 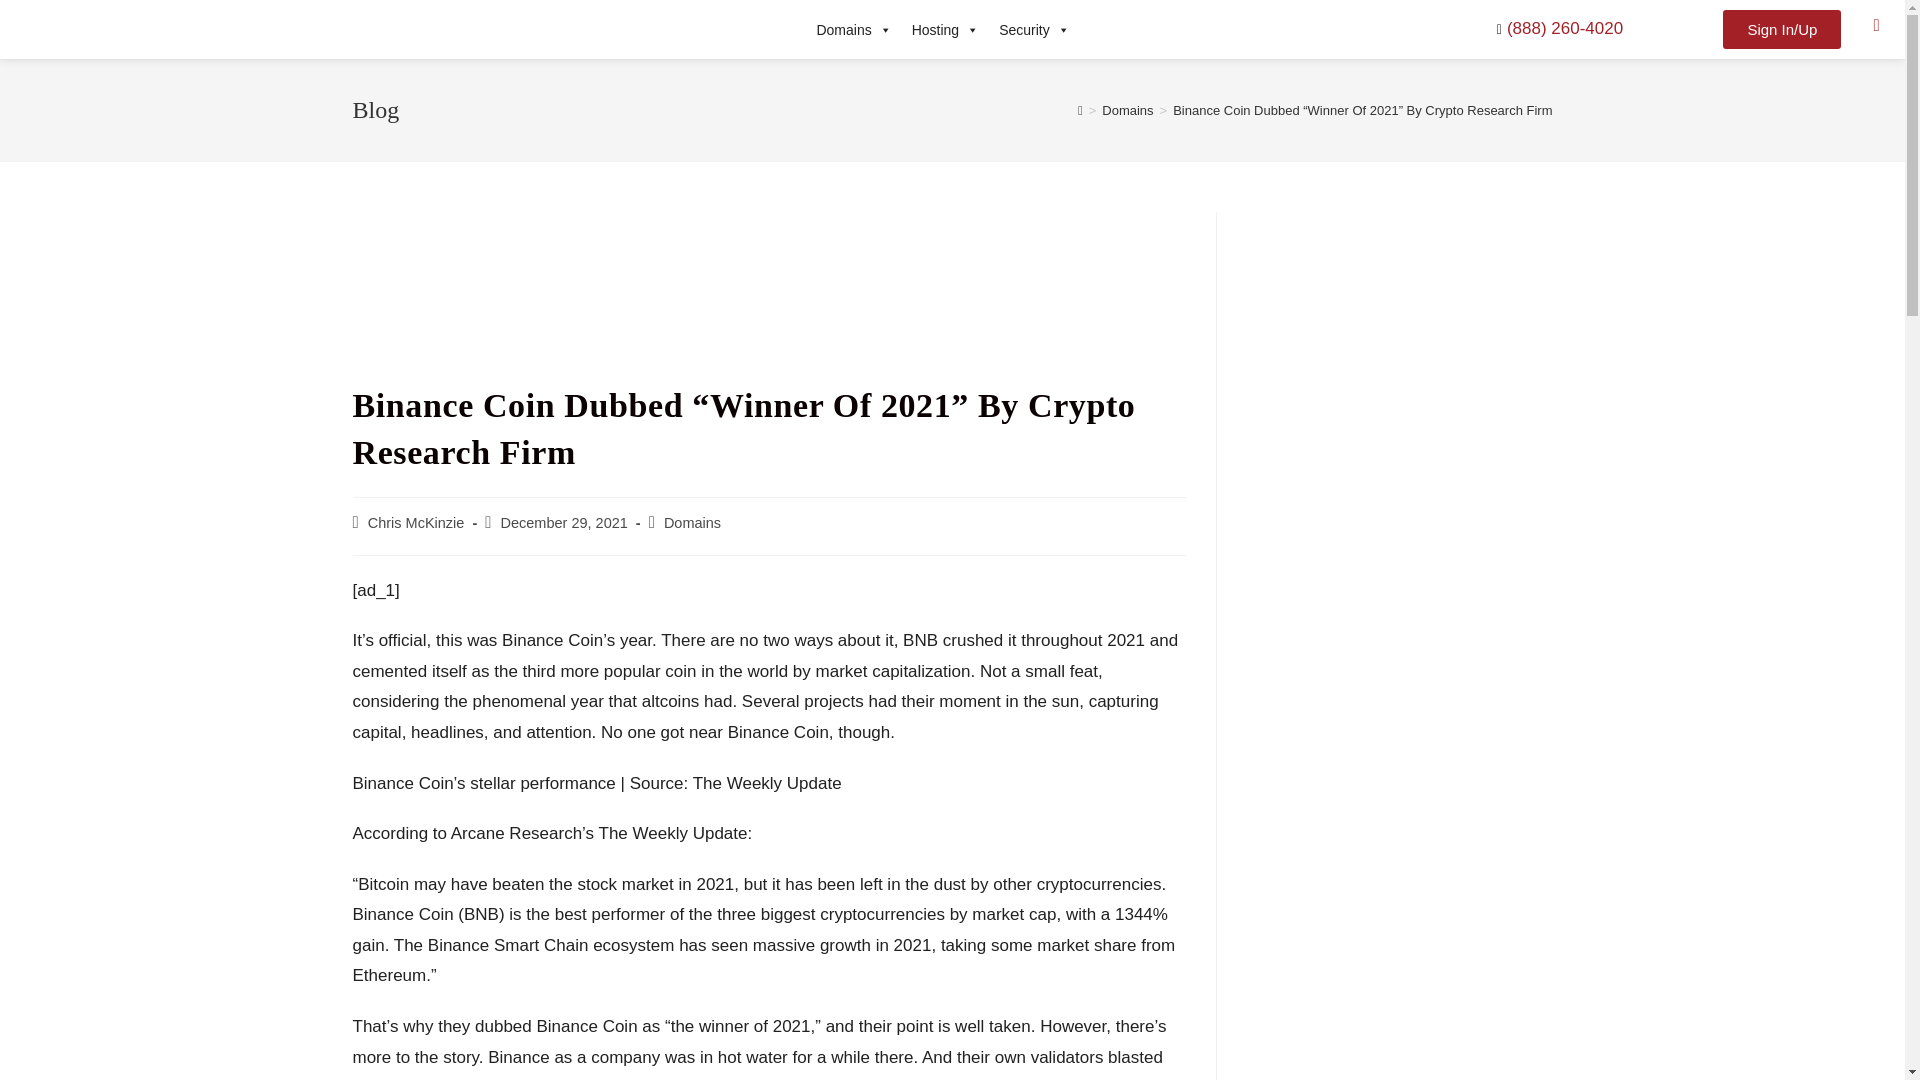 What do you see at coordinates (853, 29) in the screenshot?
I see `Domains` at bounding box center [853, 29].